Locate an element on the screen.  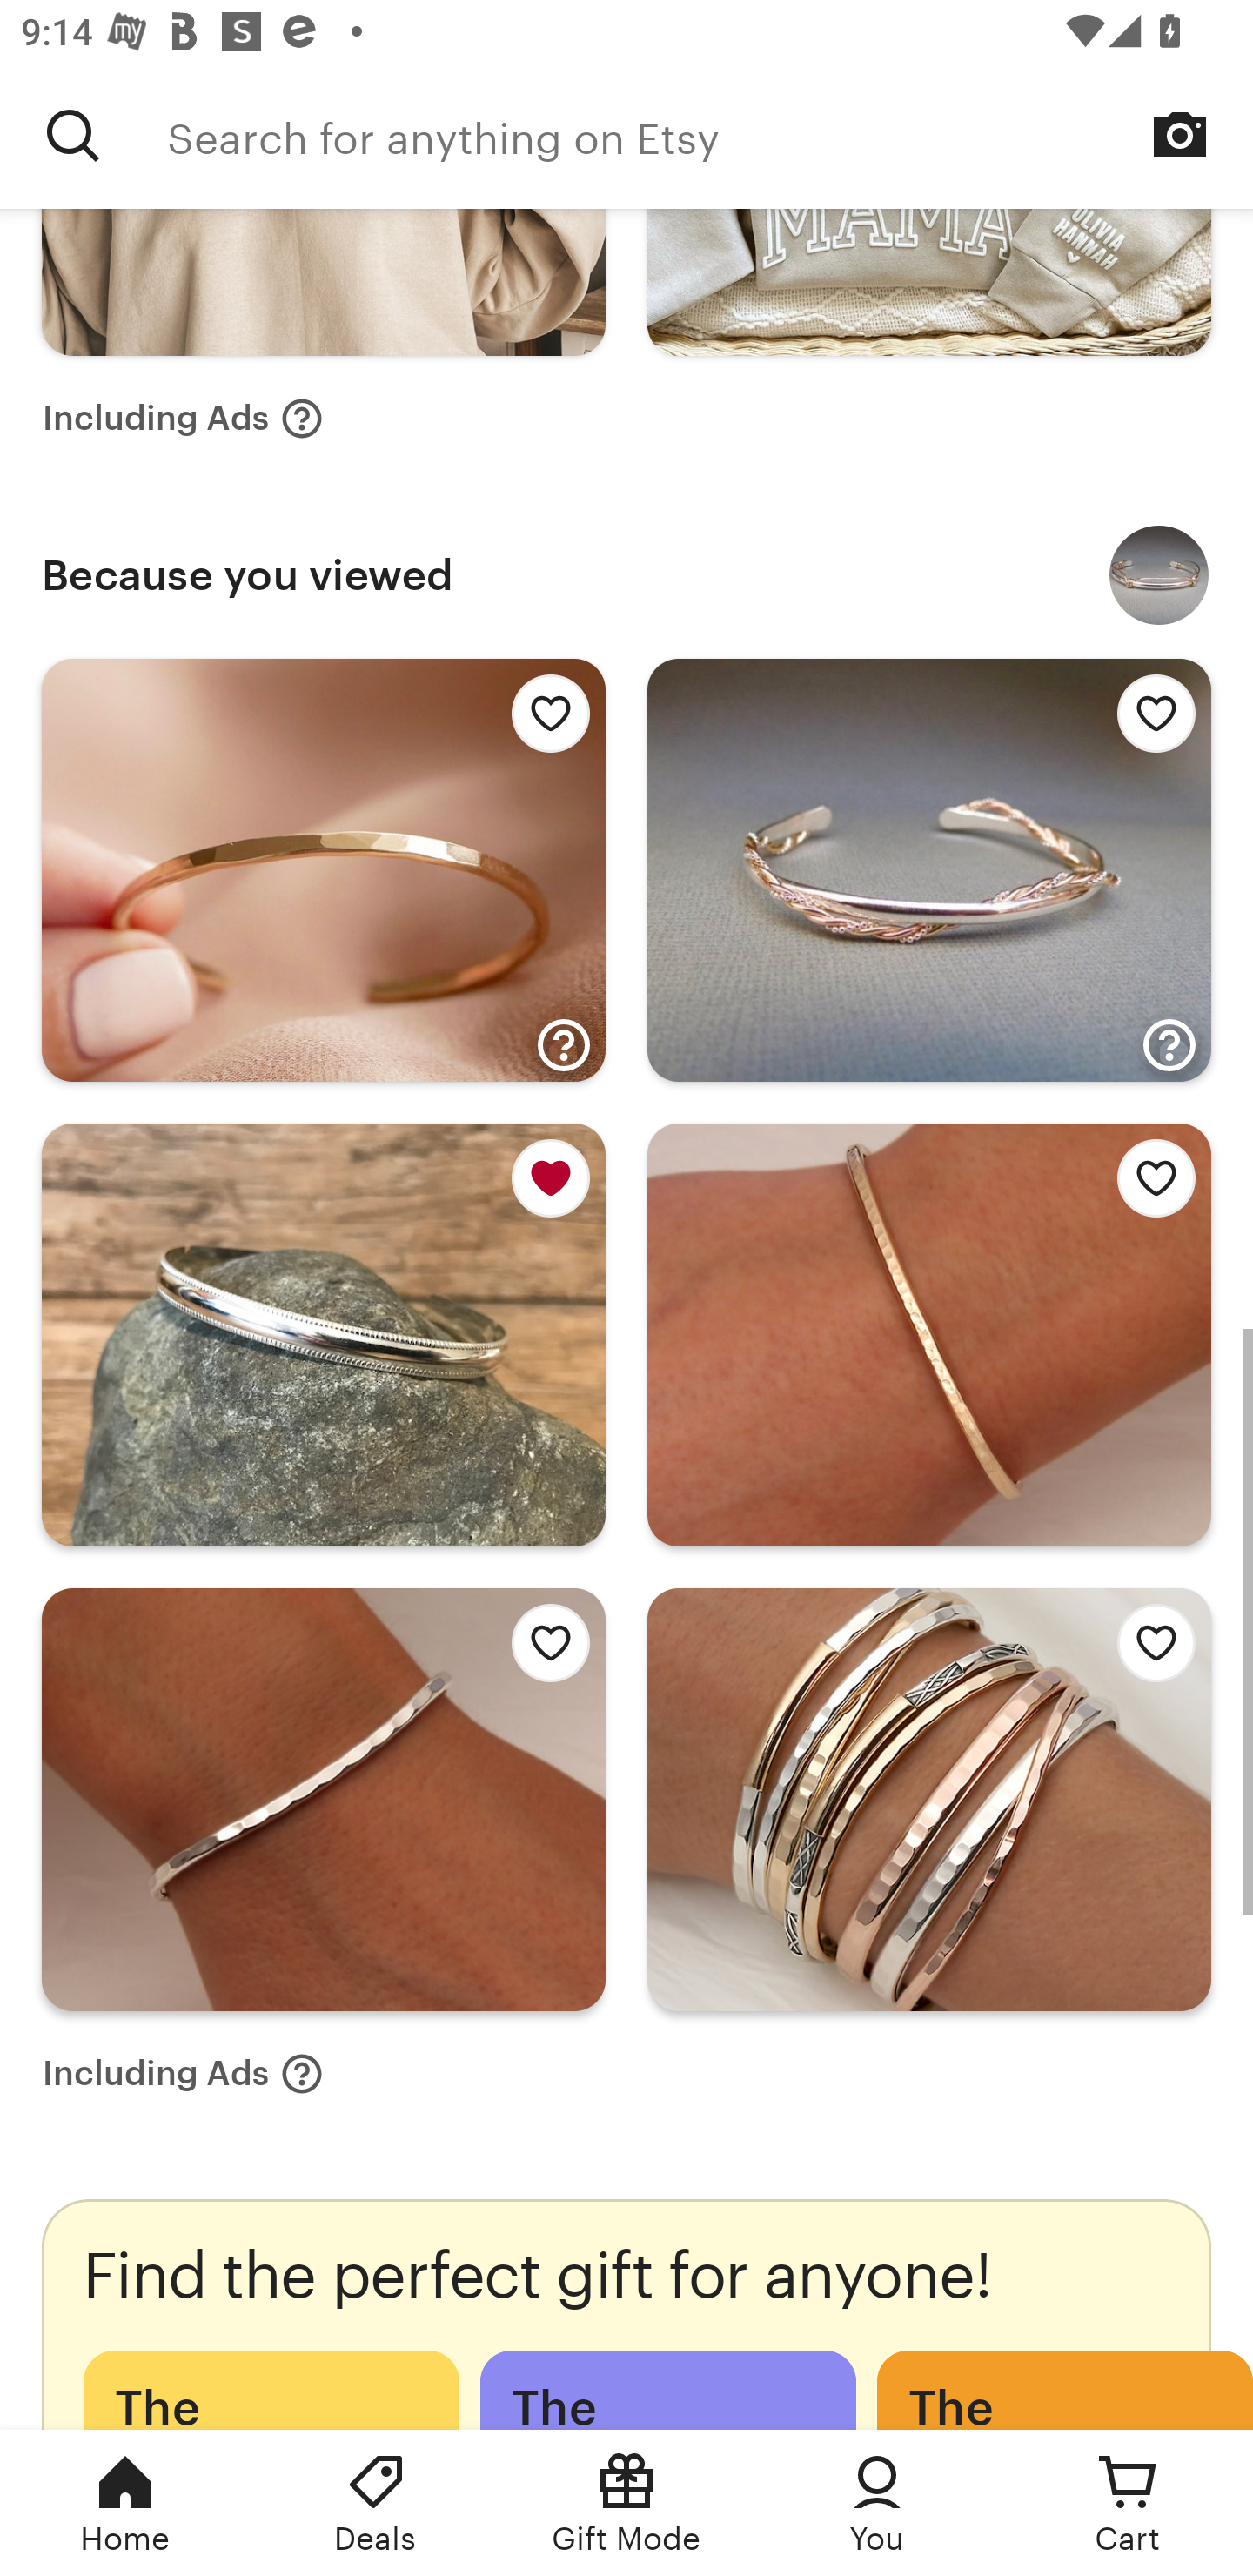
You is located at coordinates (877, 2503).